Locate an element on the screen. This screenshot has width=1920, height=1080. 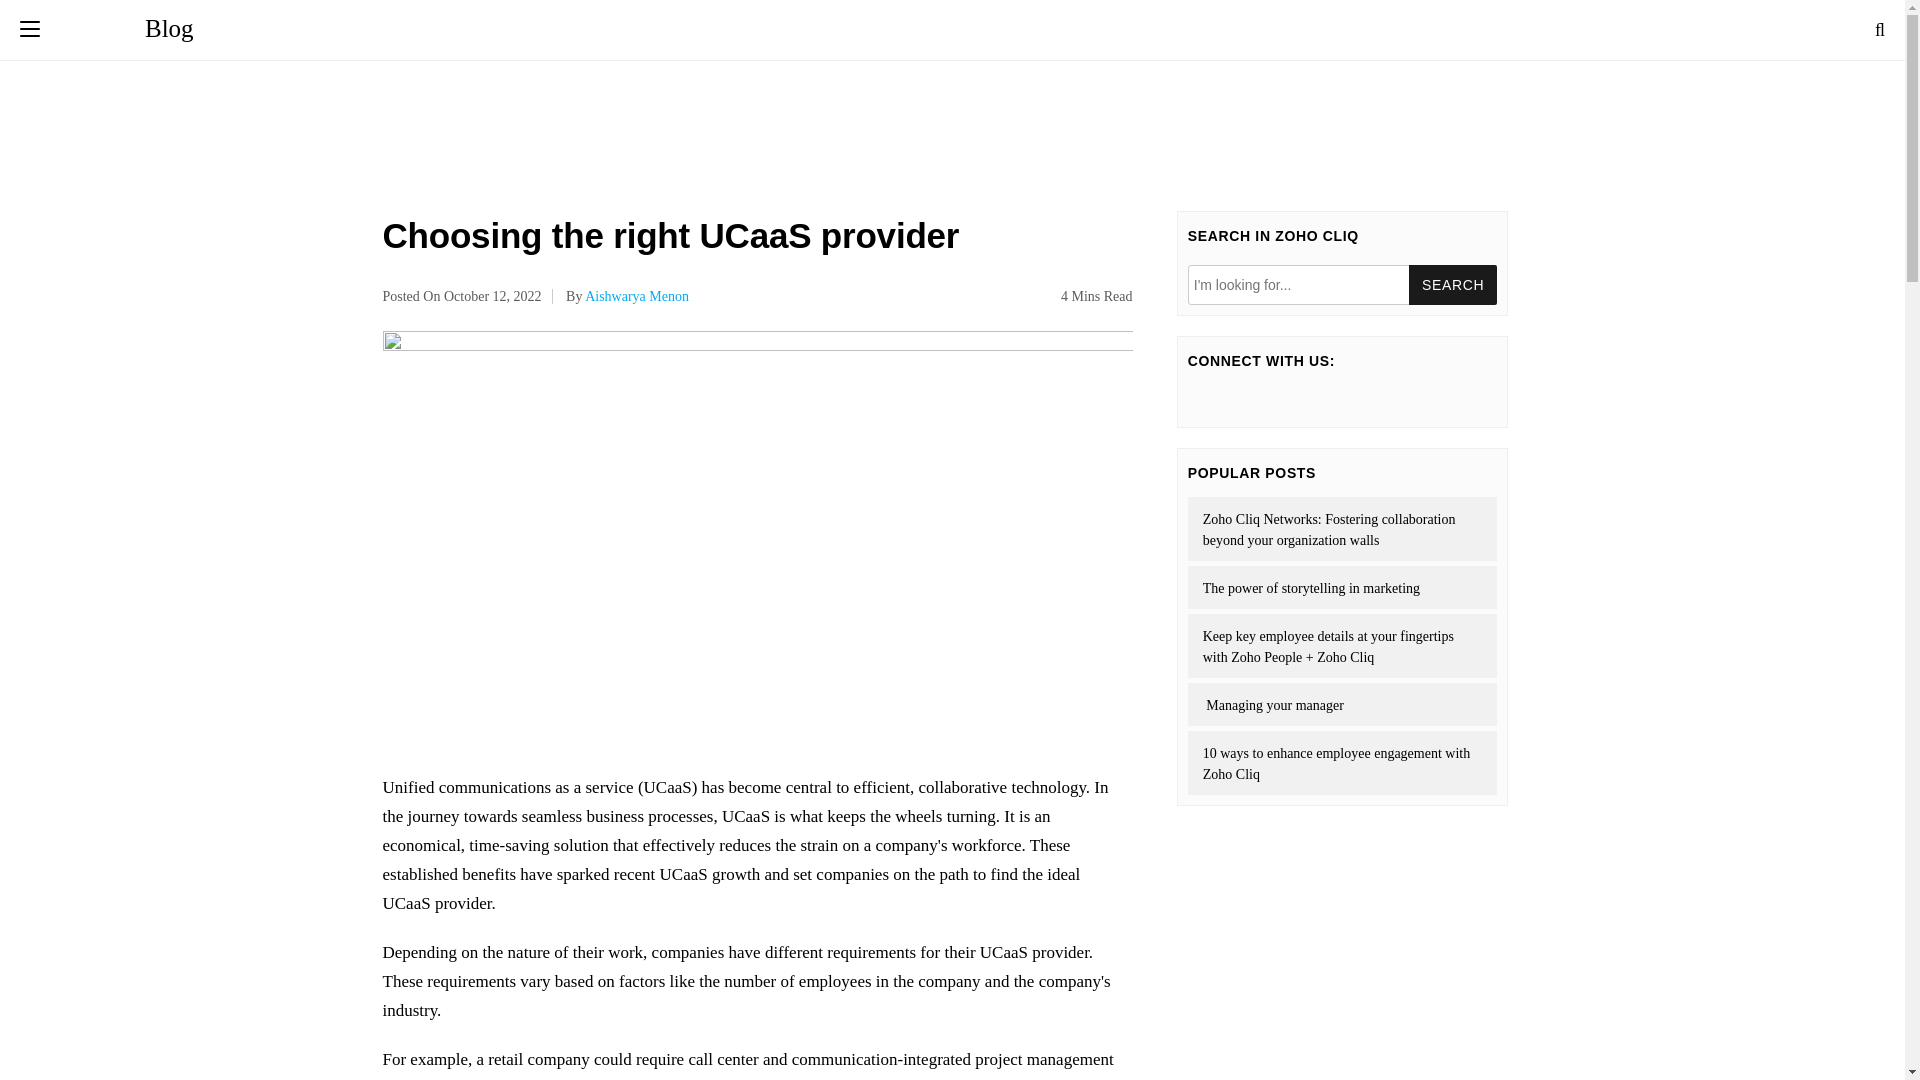
Blog is located at coordinates (124, 28).